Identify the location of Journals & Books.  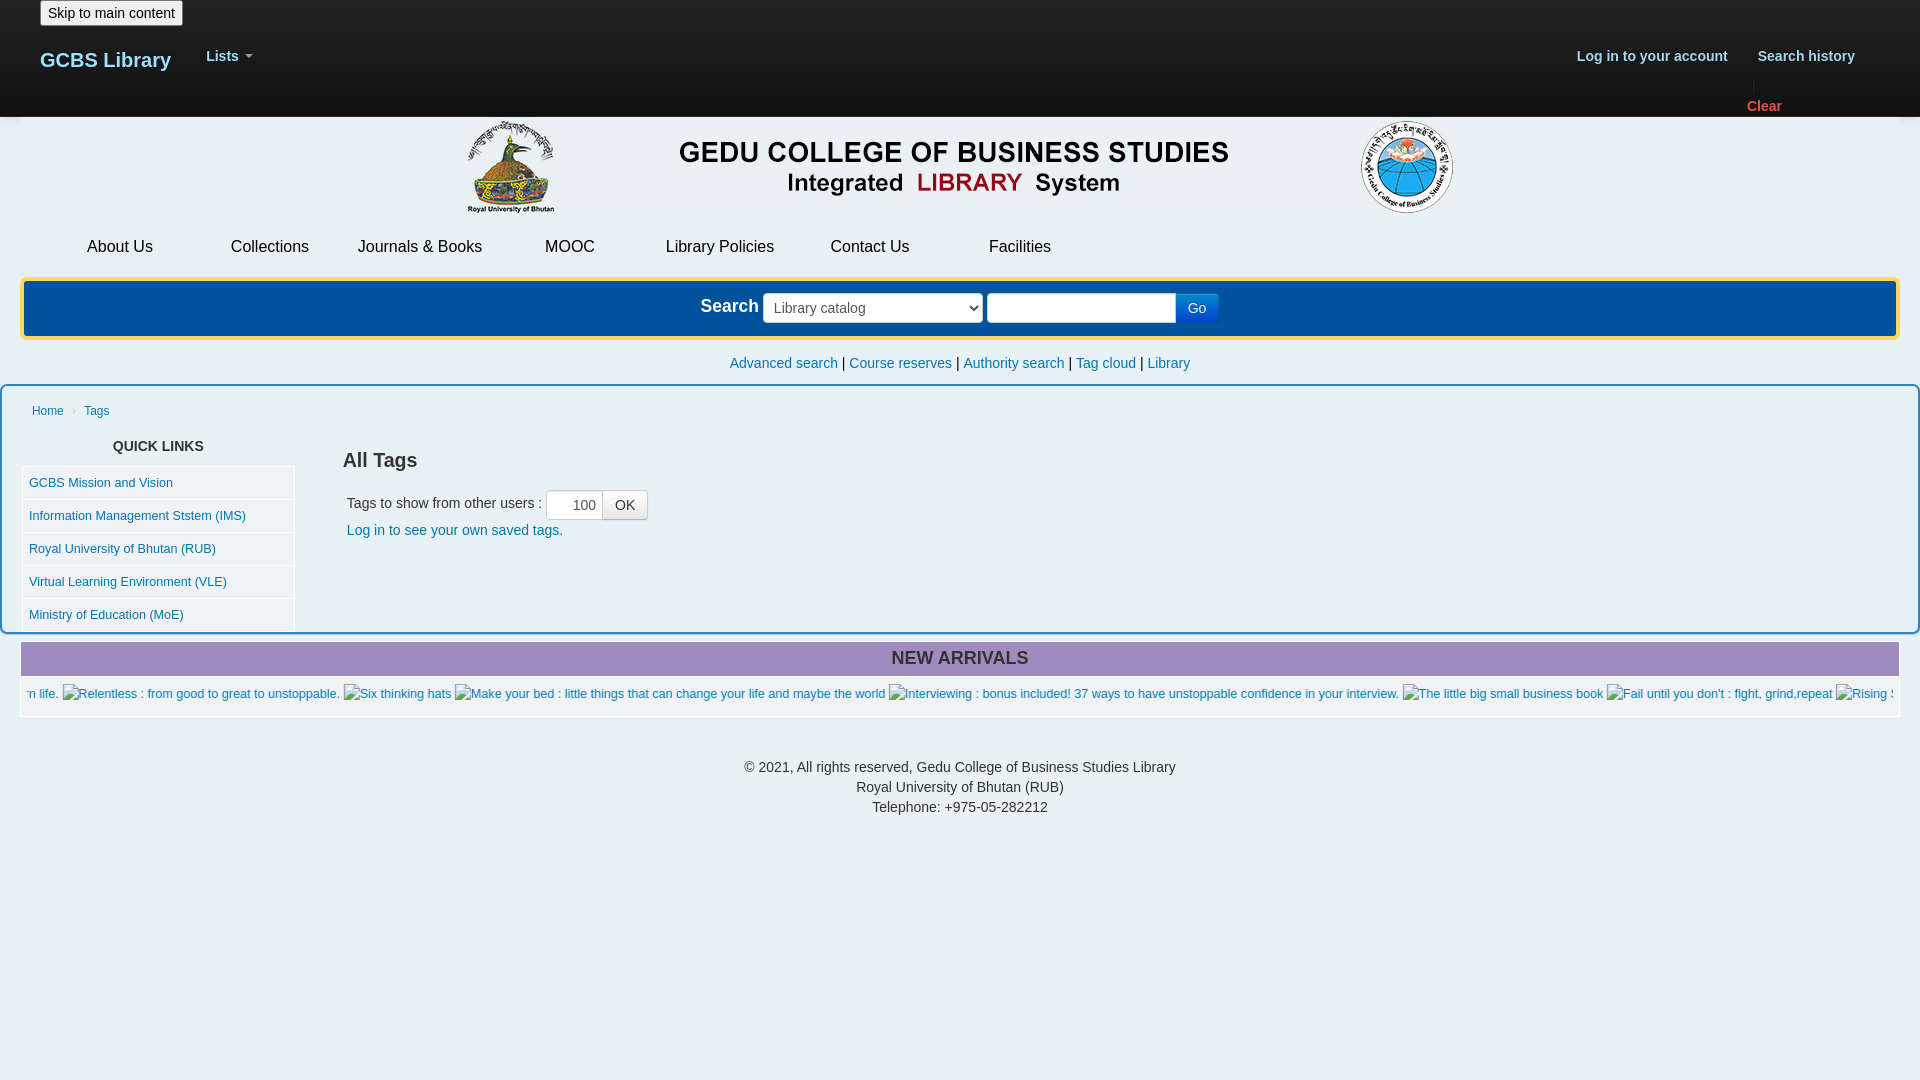
(420, 247).